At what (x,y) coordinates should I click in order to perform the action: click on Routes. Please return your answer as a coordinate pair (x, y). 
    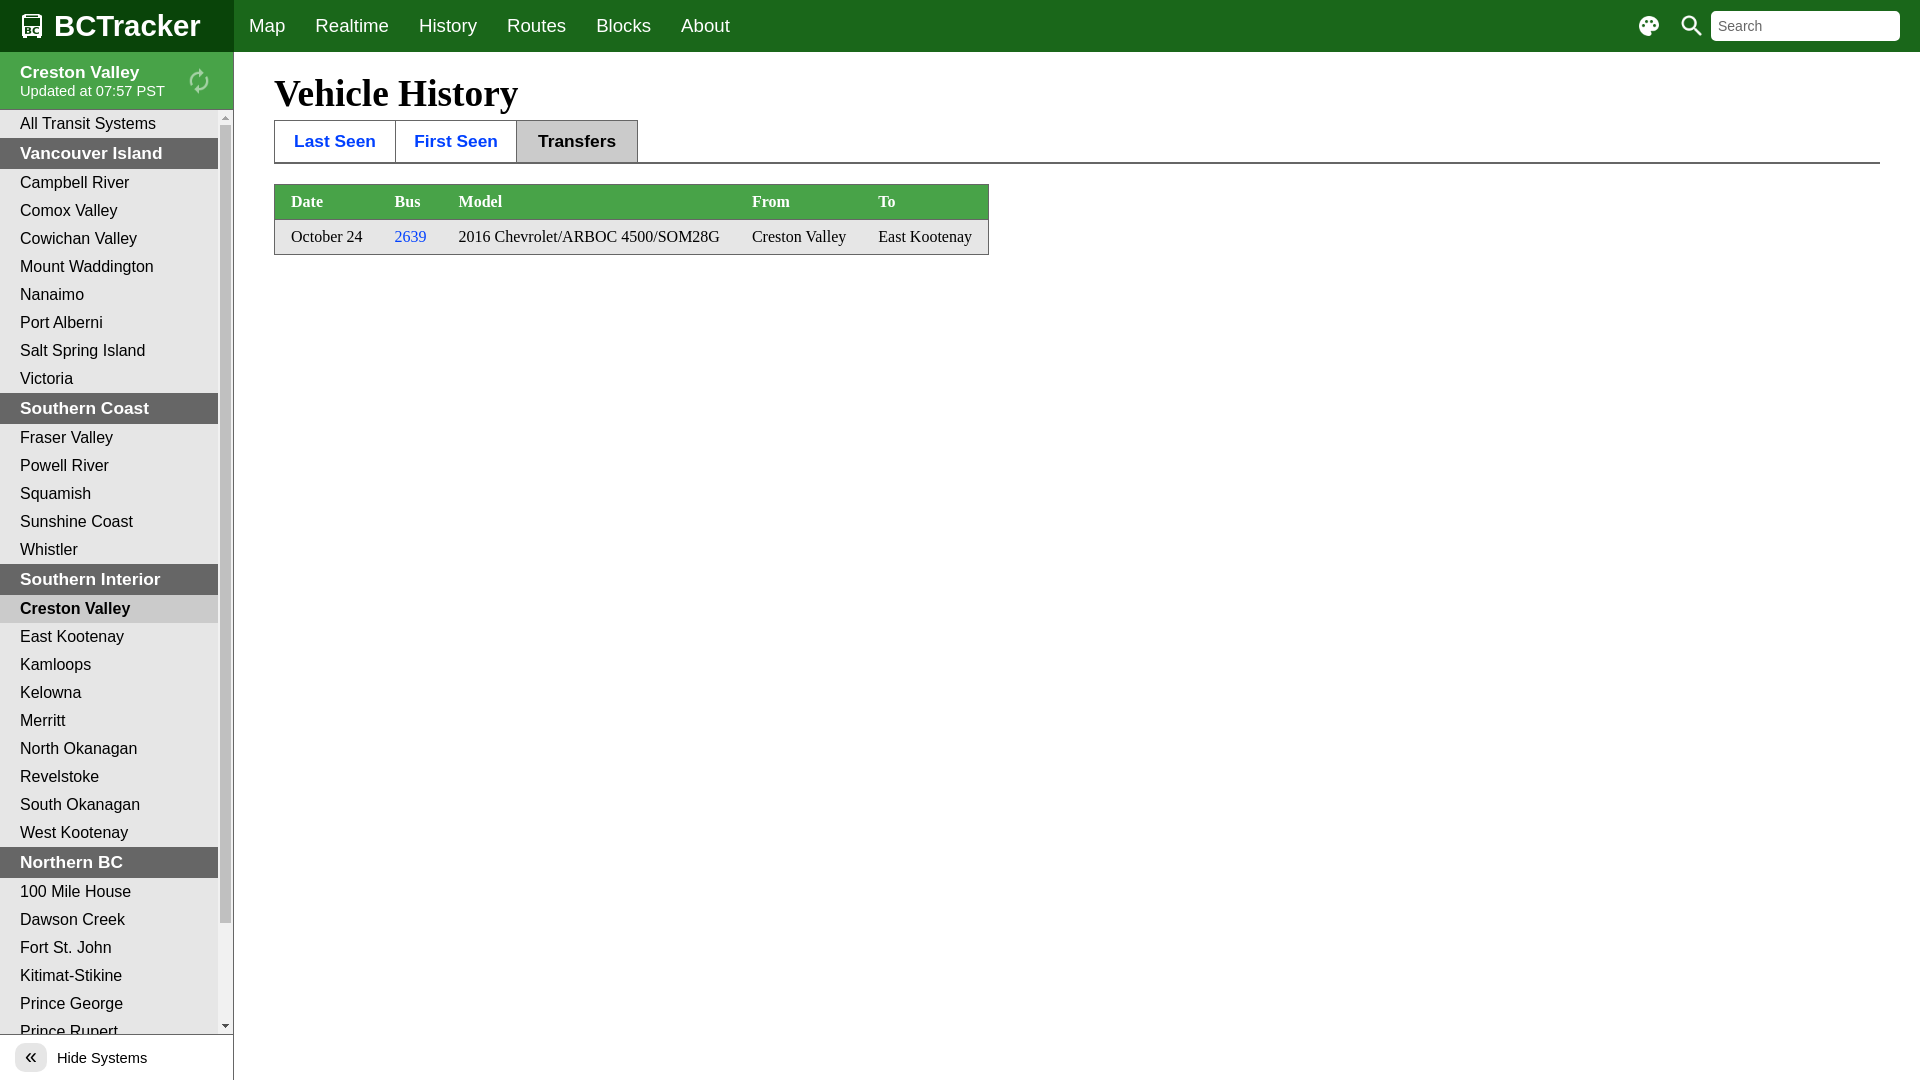
    Looking at the image, I should click on (536, 26).